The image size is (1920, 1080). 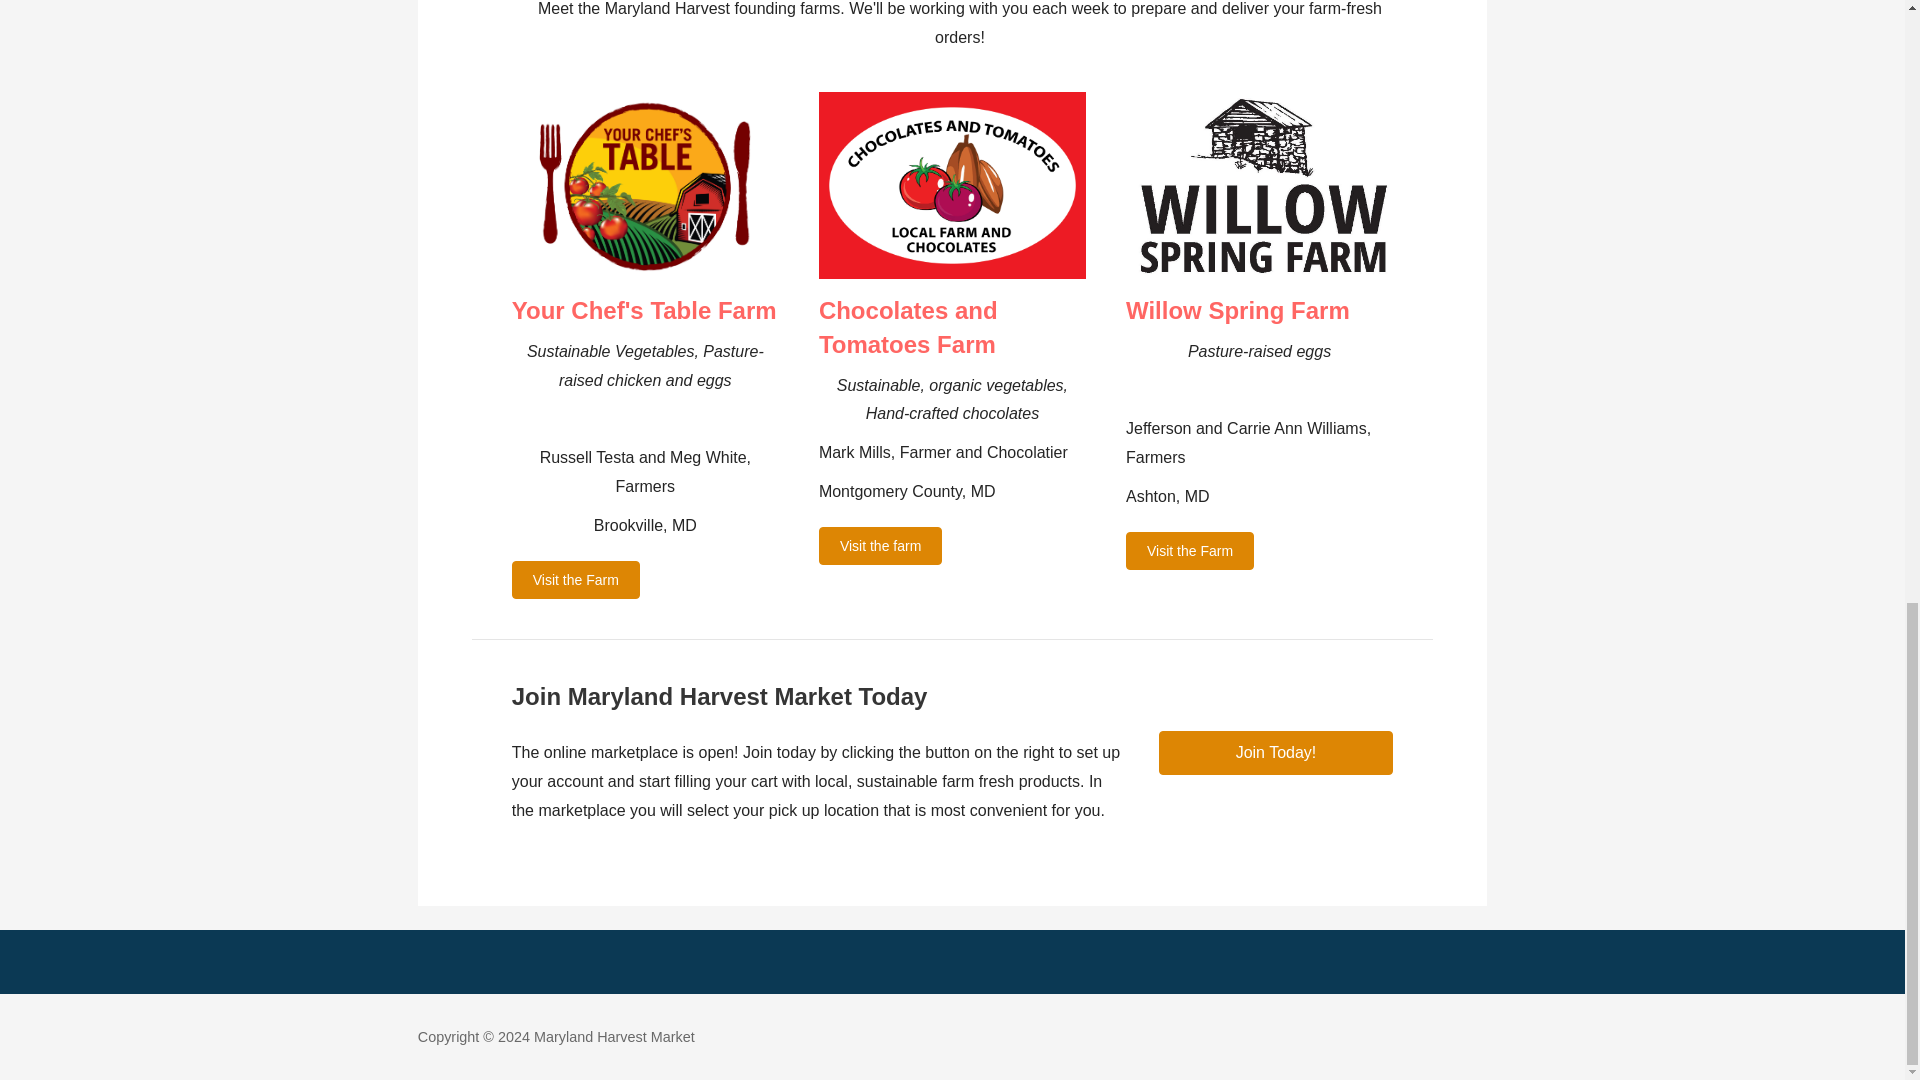 I want to click on Visit the Farm, so click(x=576, y=580).